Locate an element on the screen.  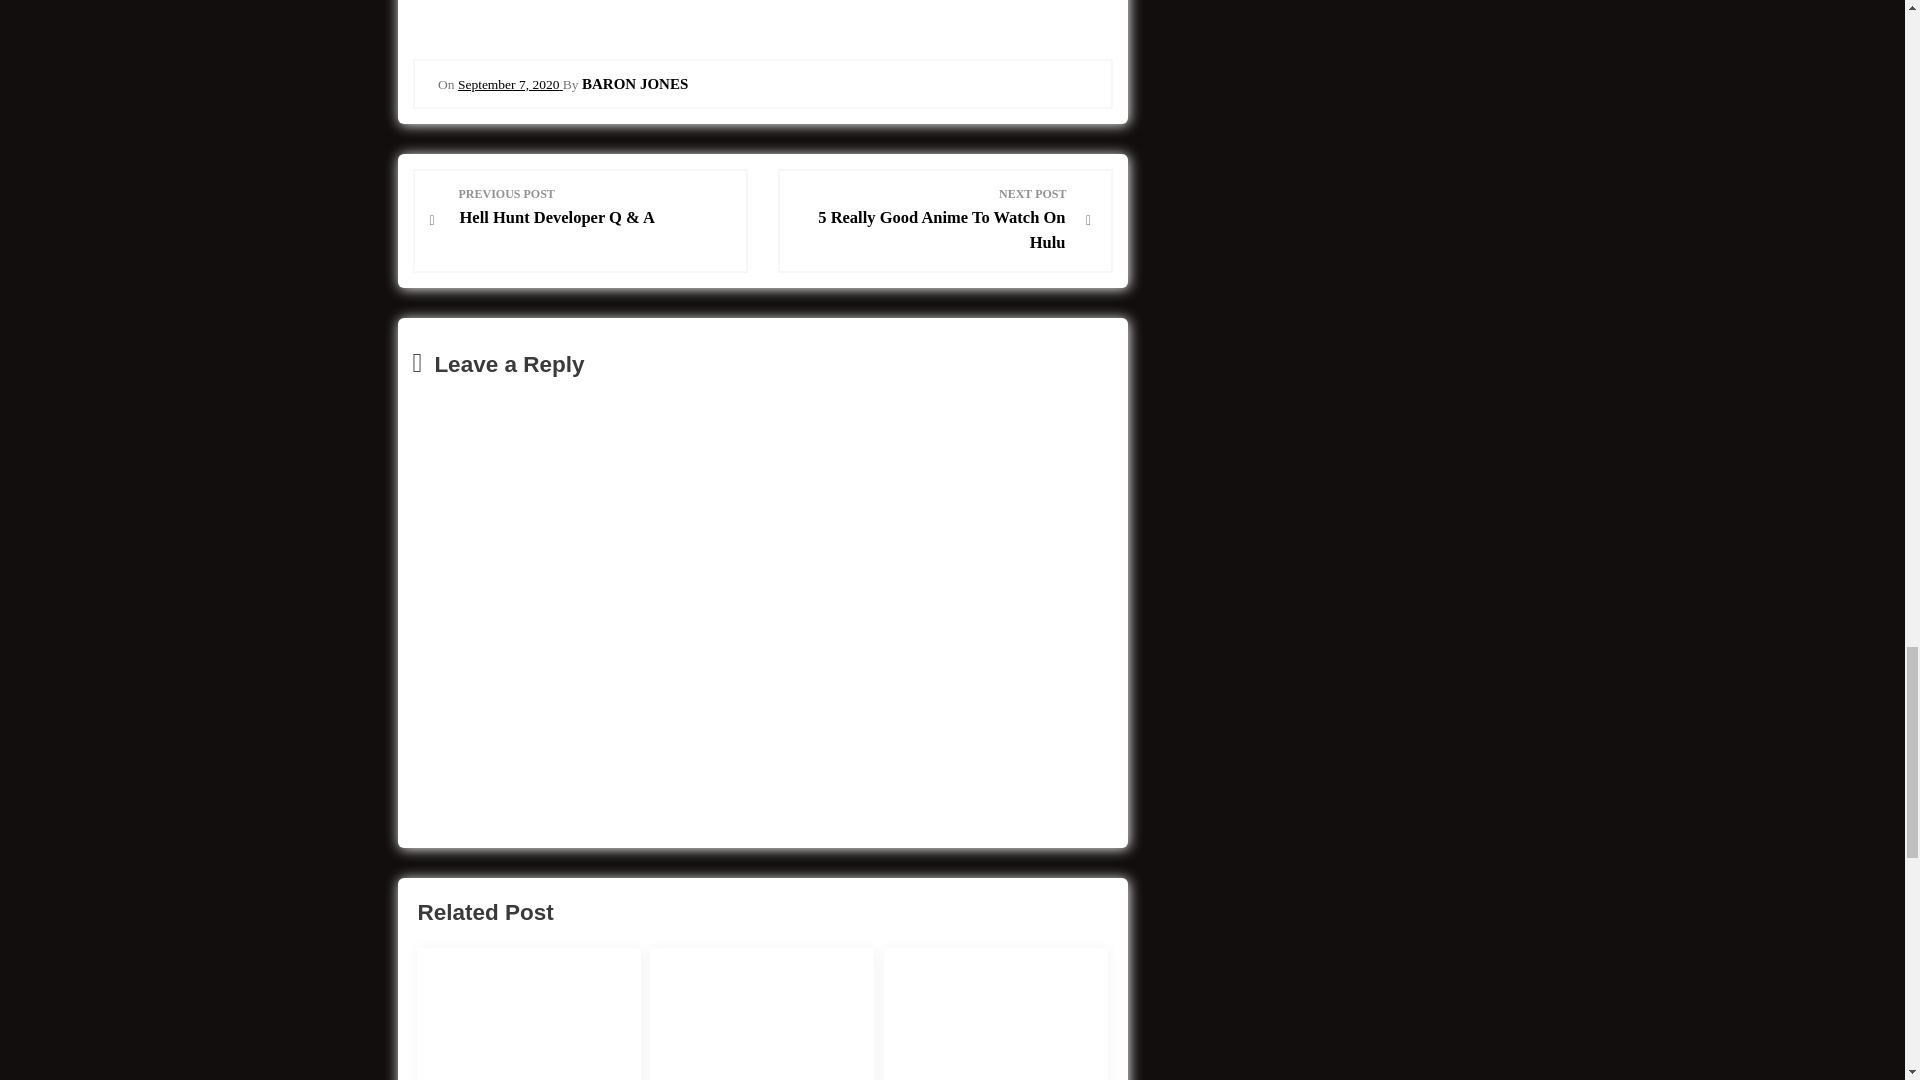
BARON JONES is located at coordinates (634, 83).